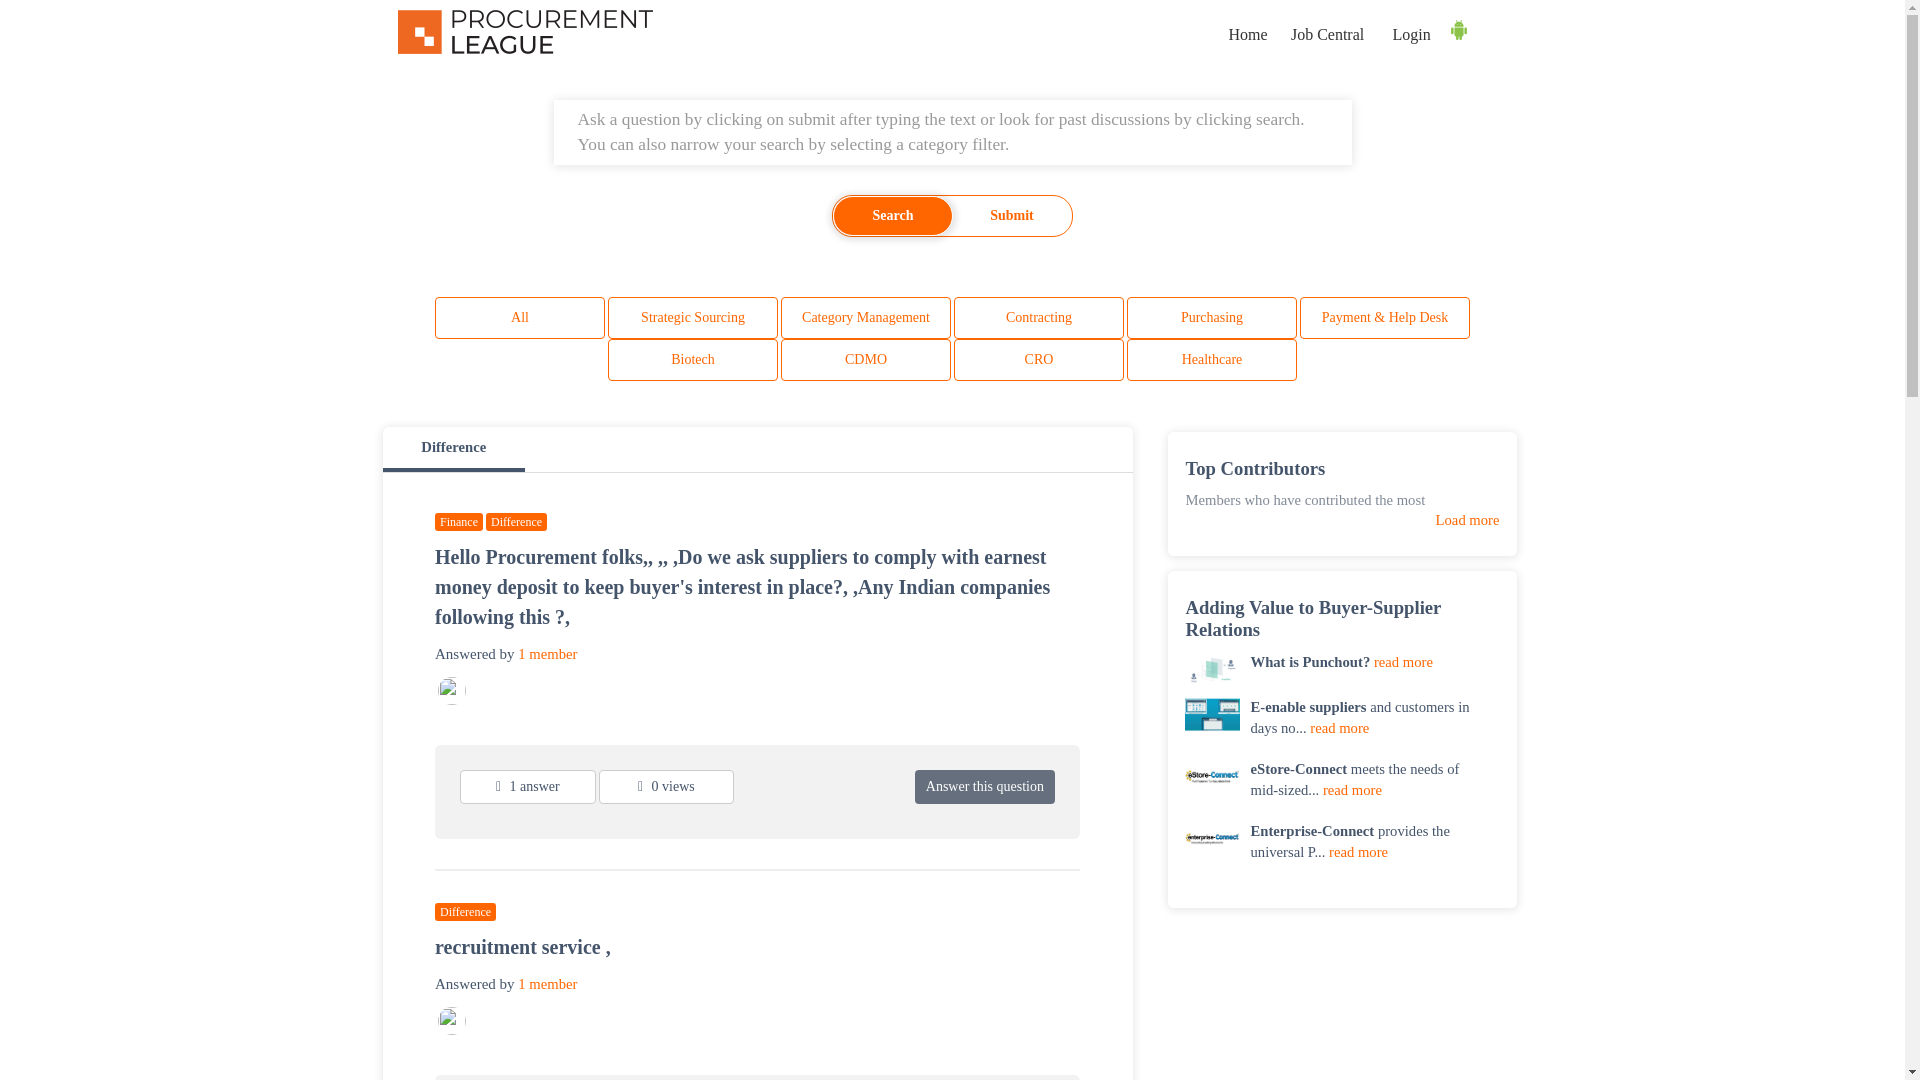  Describe the element at coordinates (866, 318) in the screenshot. I see `Category Management` at that location.